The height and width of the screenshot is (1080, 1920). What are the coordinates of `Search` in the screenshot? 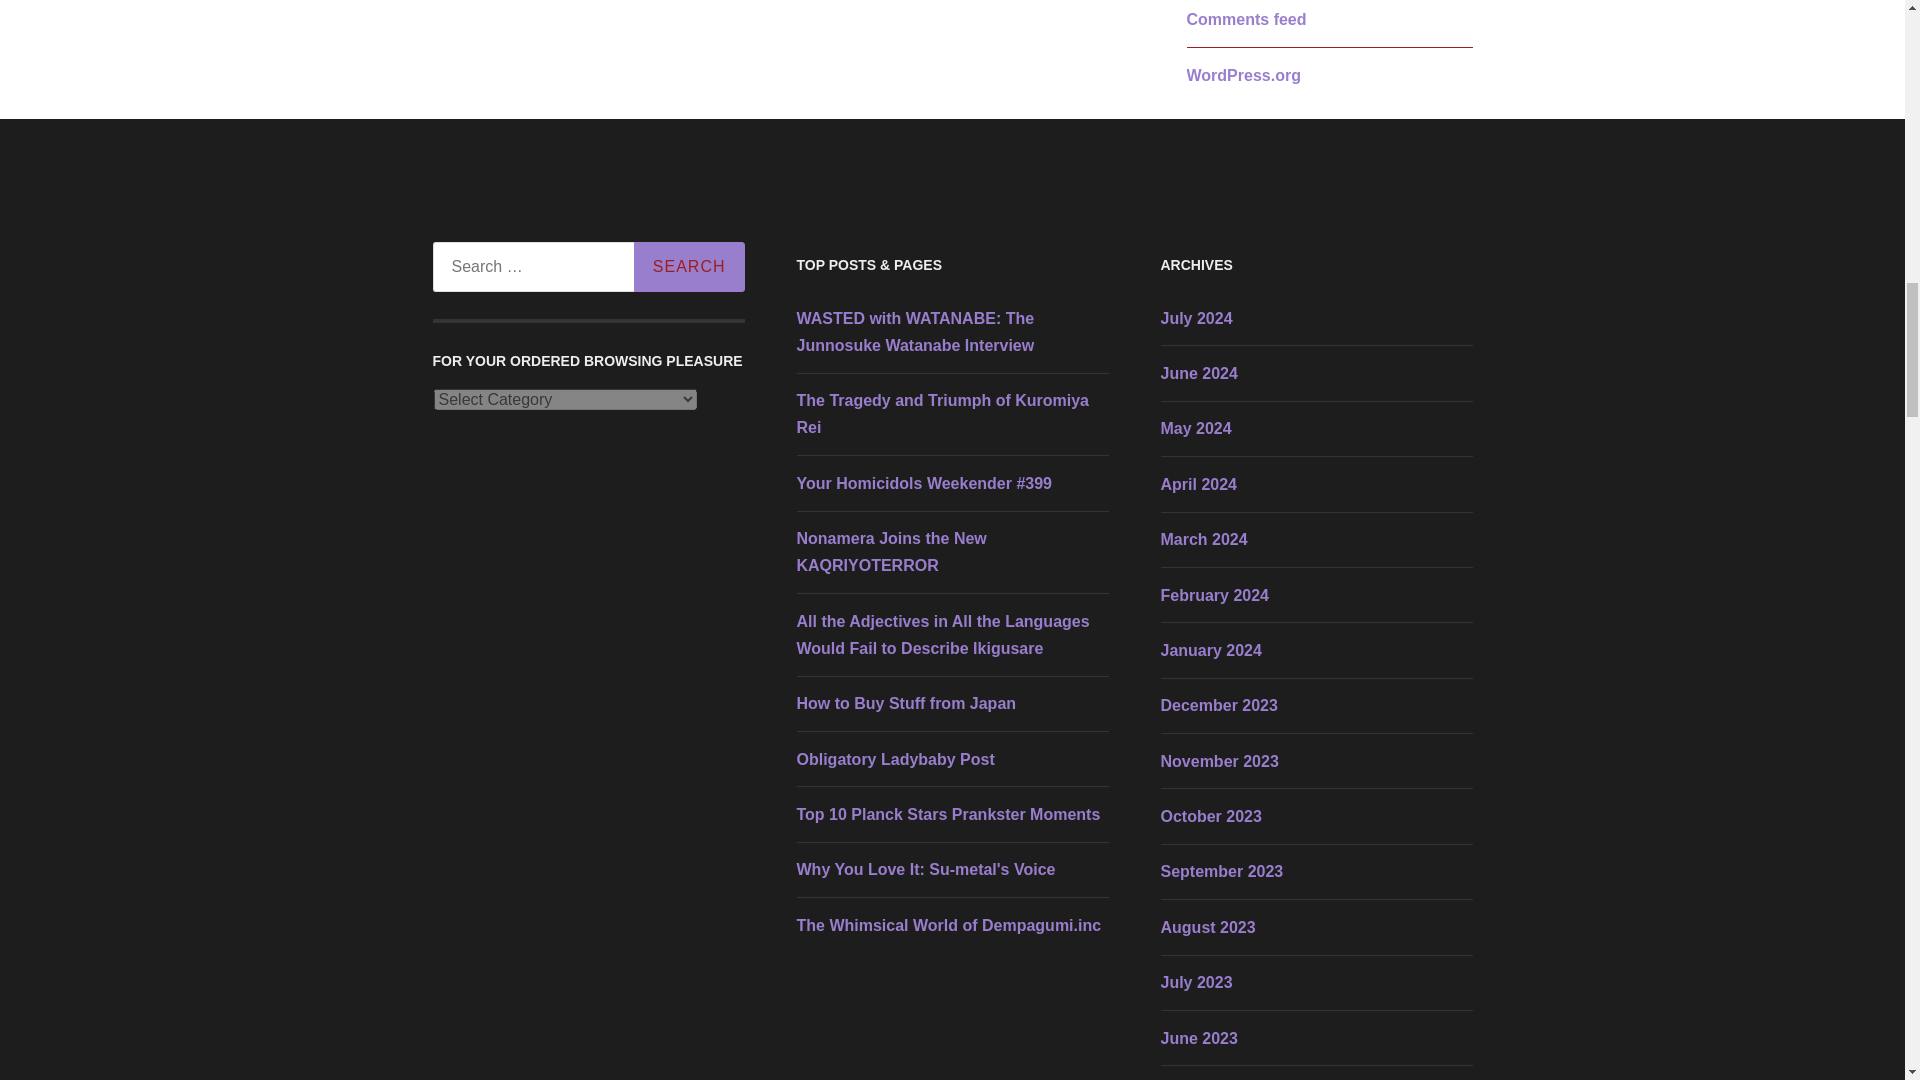 It's located at (688, 266).